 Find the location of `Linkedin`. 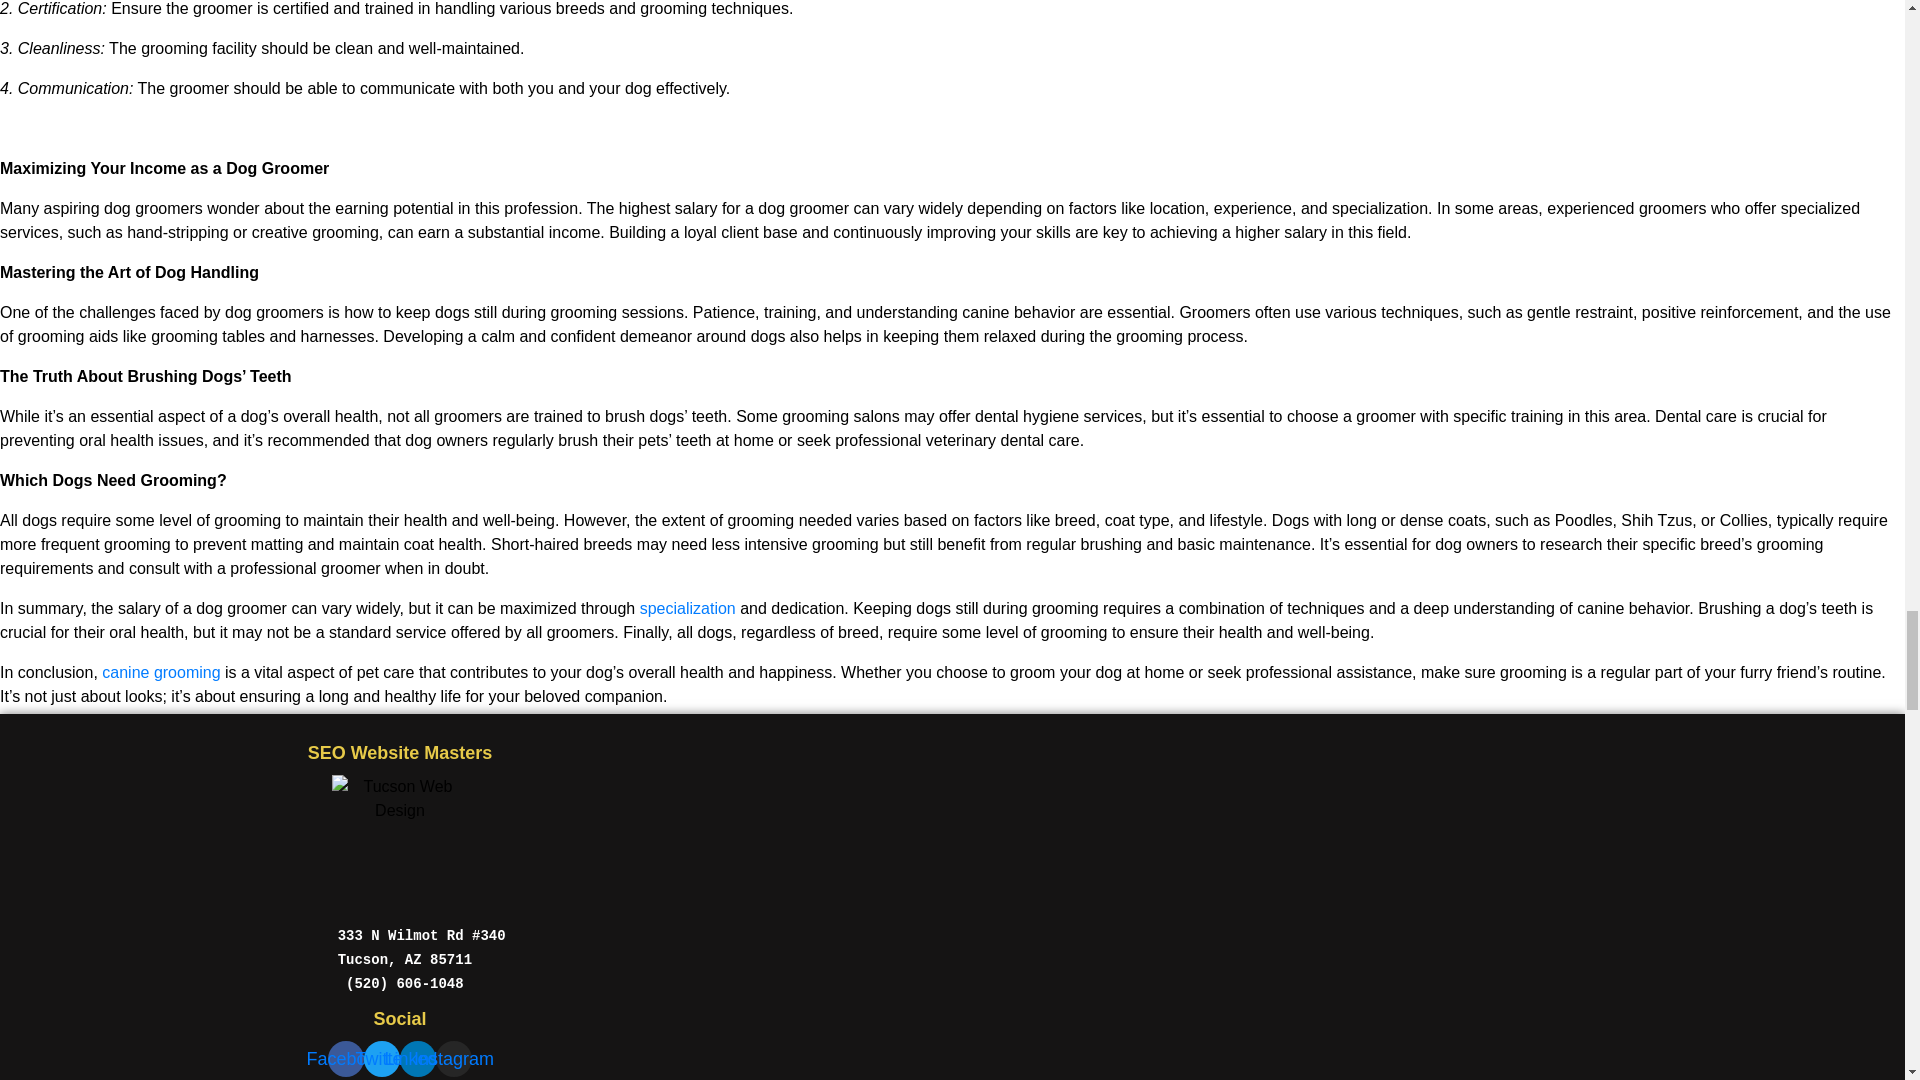

Linkedin is located at coordinates (417, 1058).